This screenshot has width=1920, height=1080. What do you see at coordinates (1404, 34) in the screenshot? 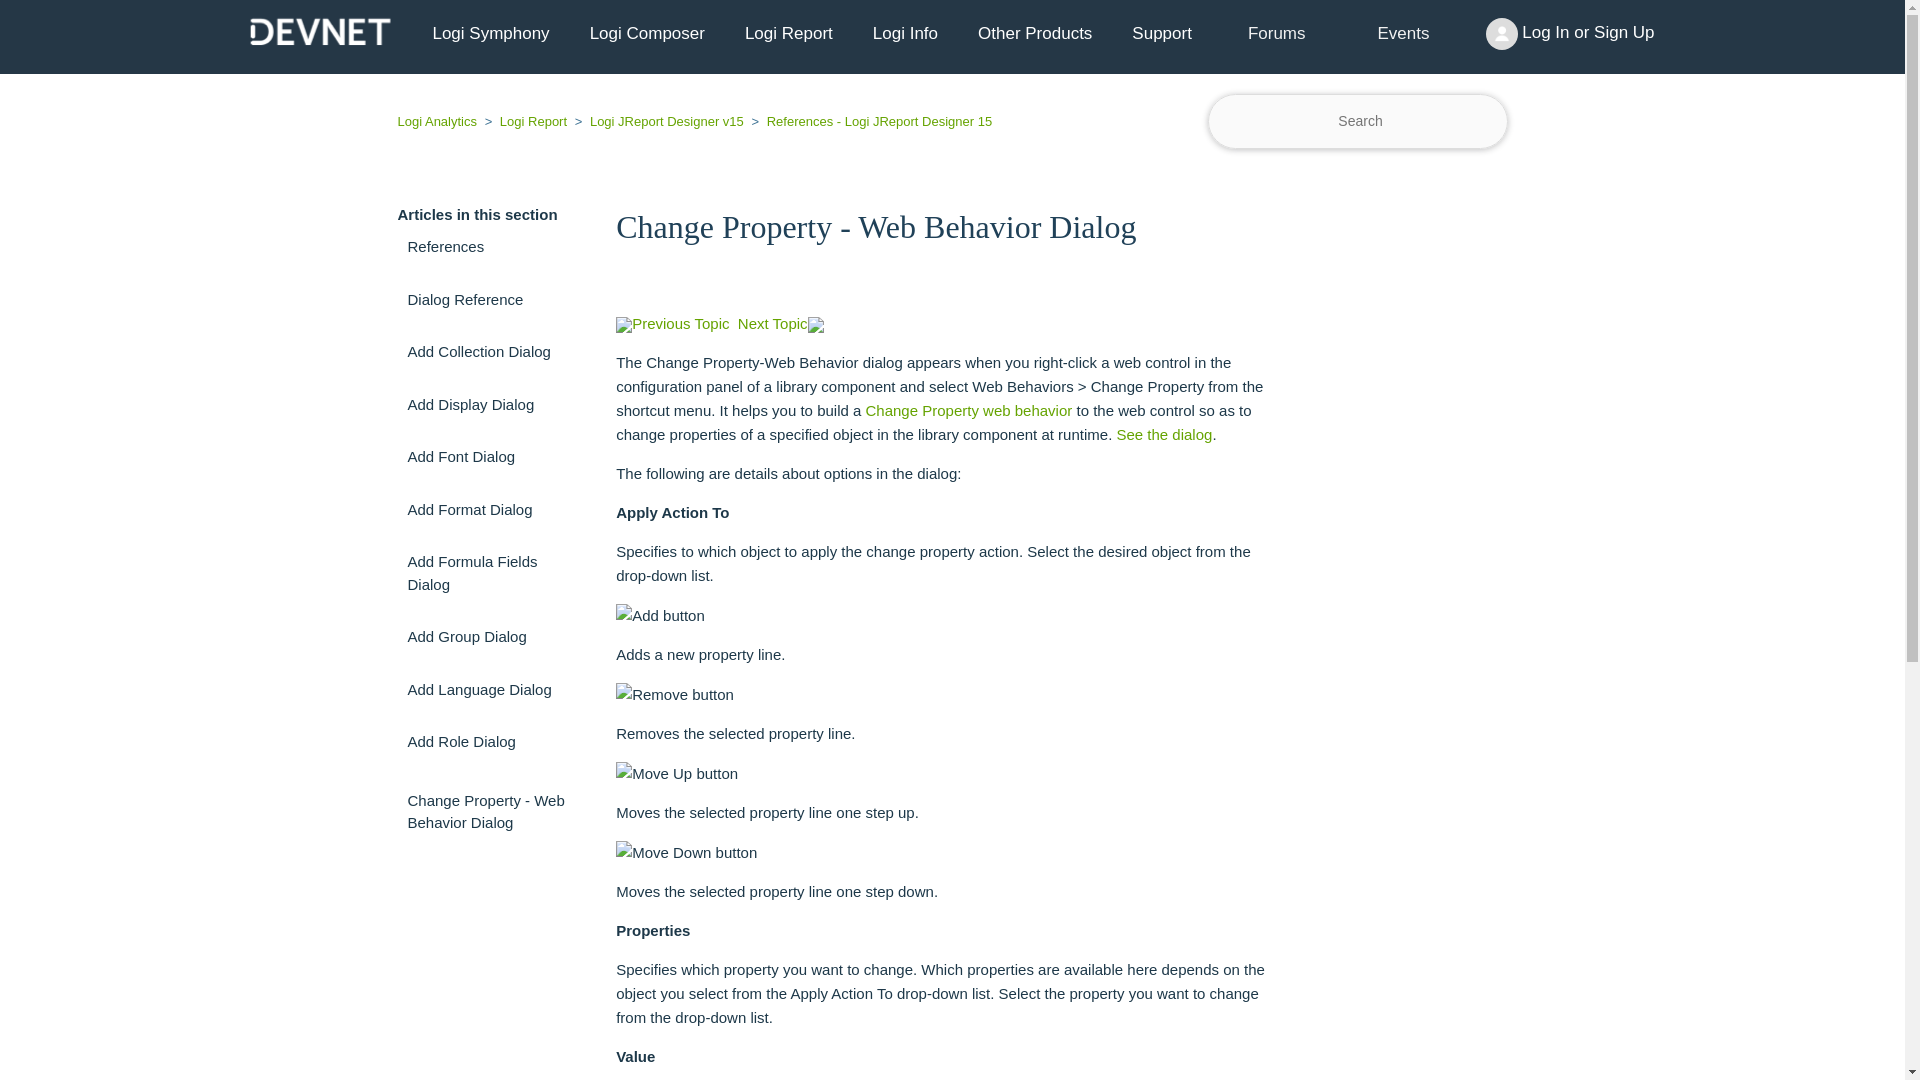
I see `Events` at bounding box center [1404, 34].